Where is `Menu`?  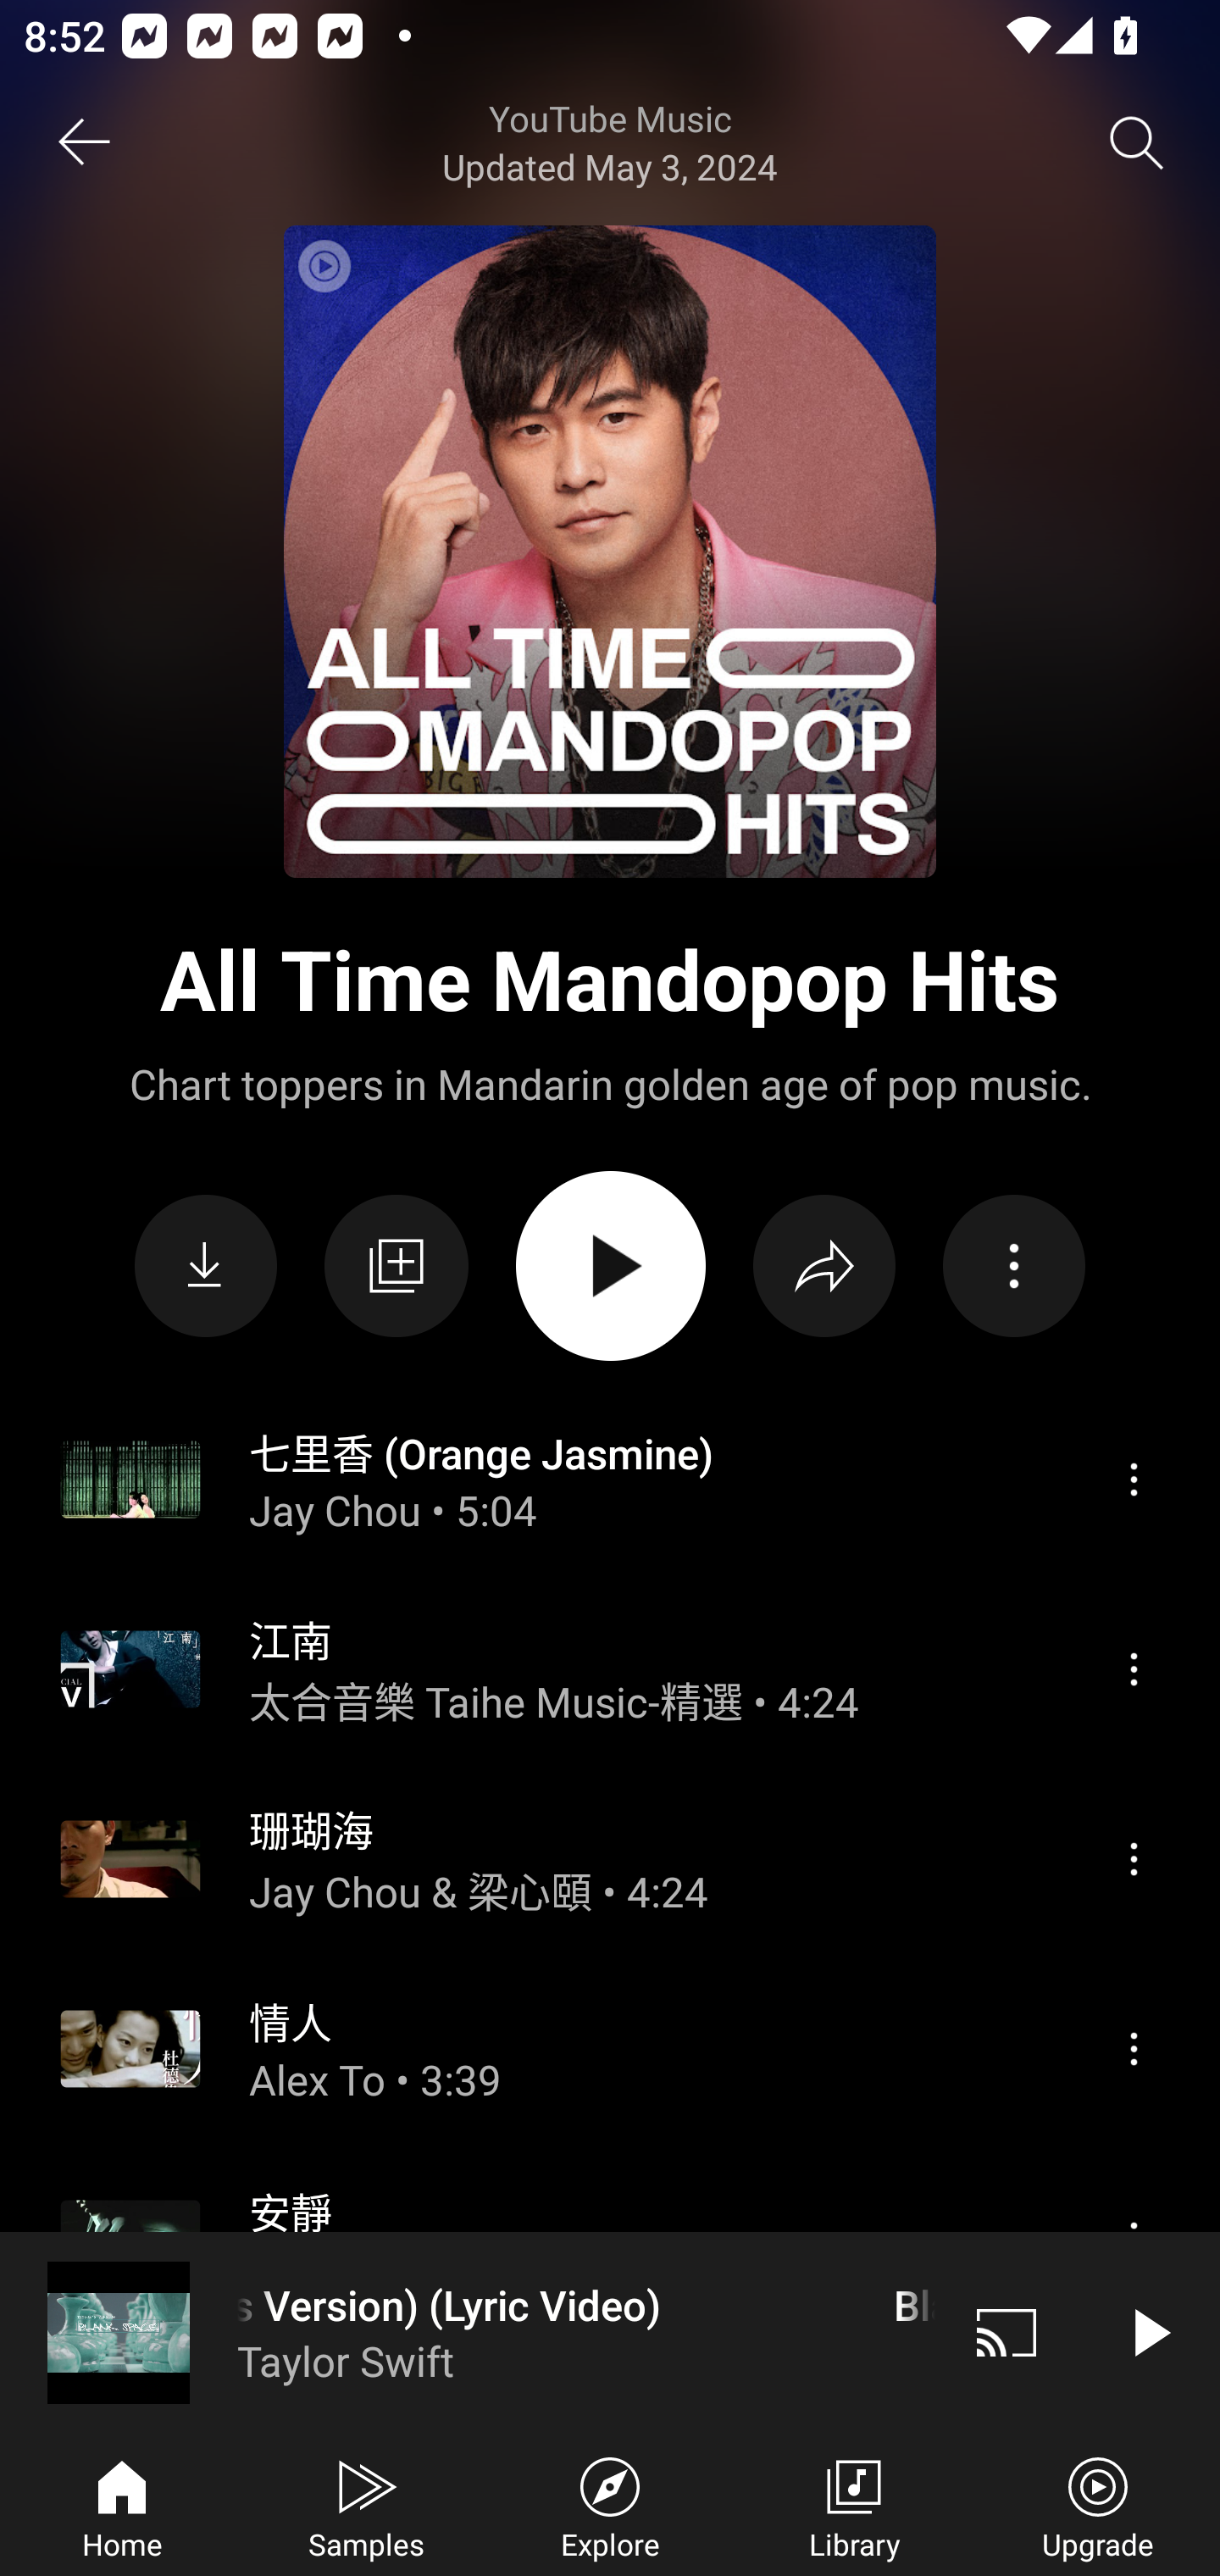 Menu is located at coordinates (1134, 1859).